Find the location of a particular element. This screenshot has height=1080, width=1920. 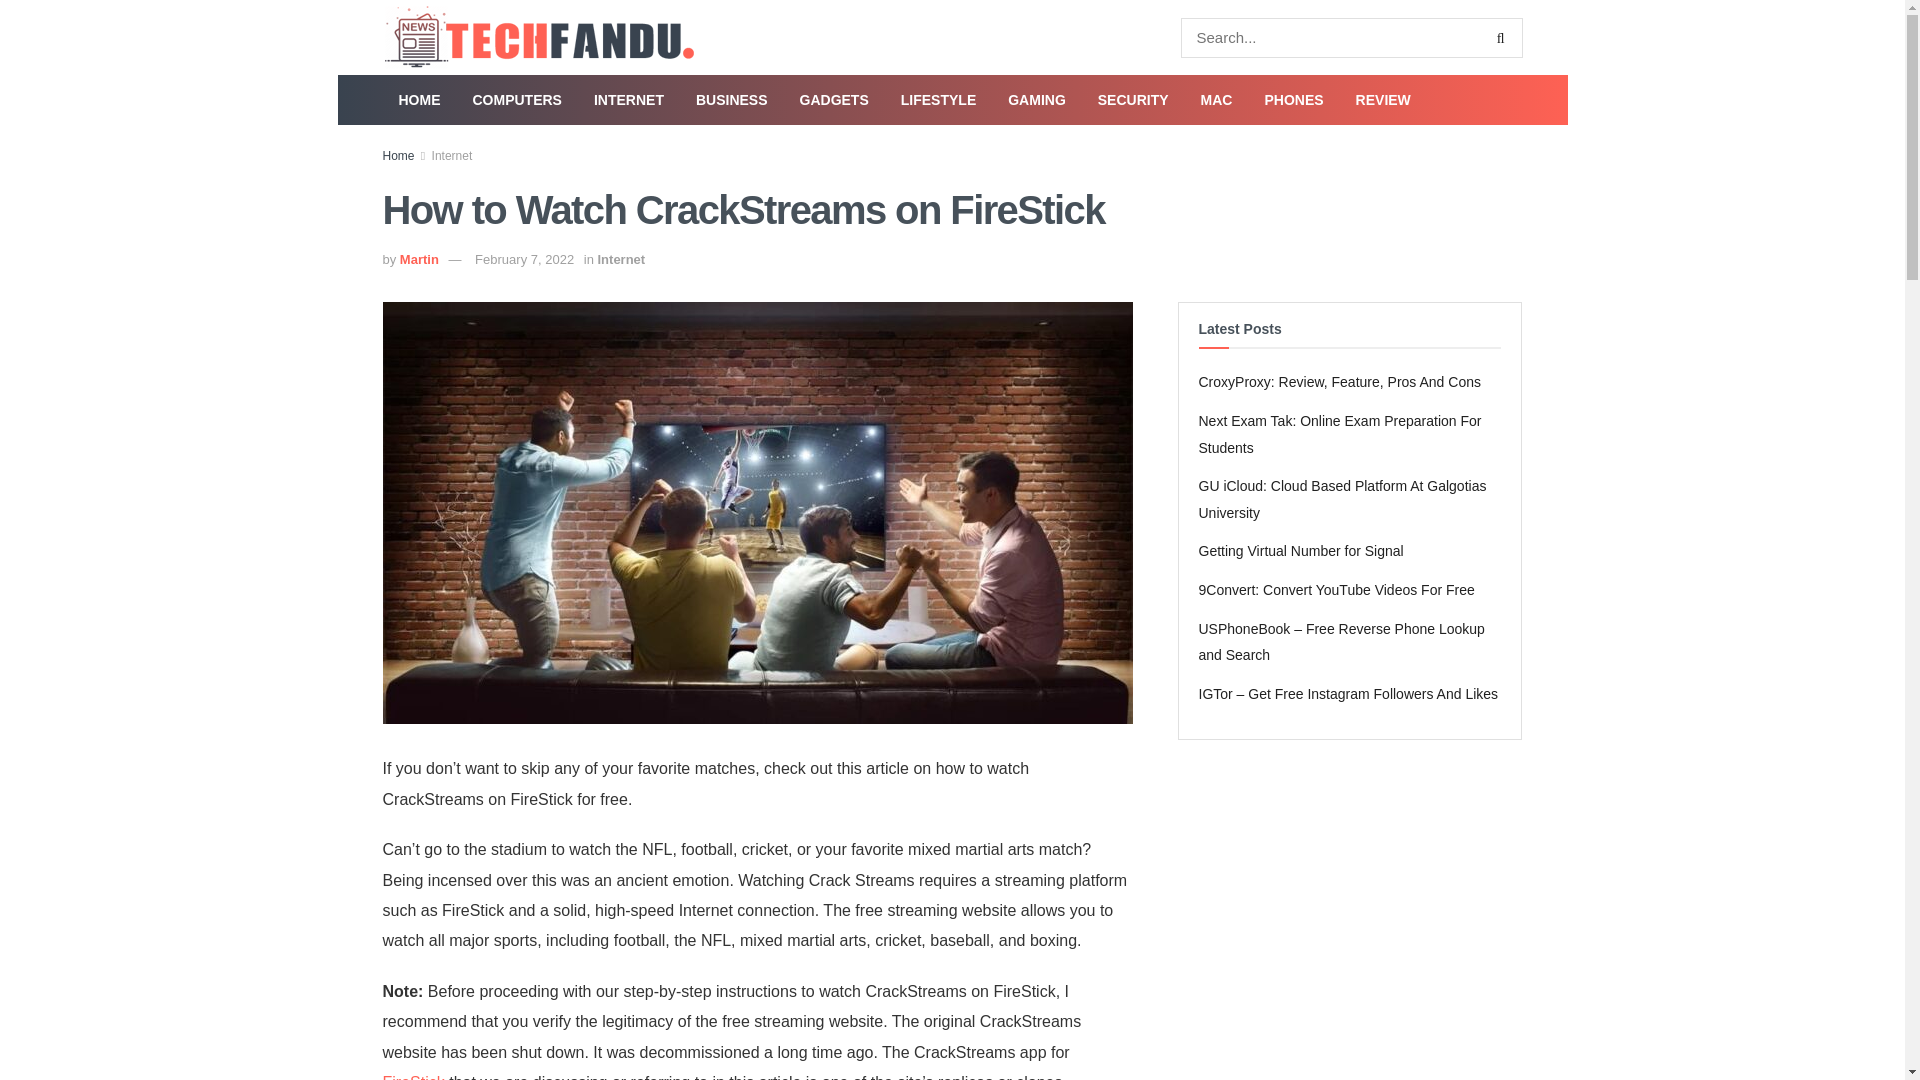

HOME is located at coordinates (419, 100).